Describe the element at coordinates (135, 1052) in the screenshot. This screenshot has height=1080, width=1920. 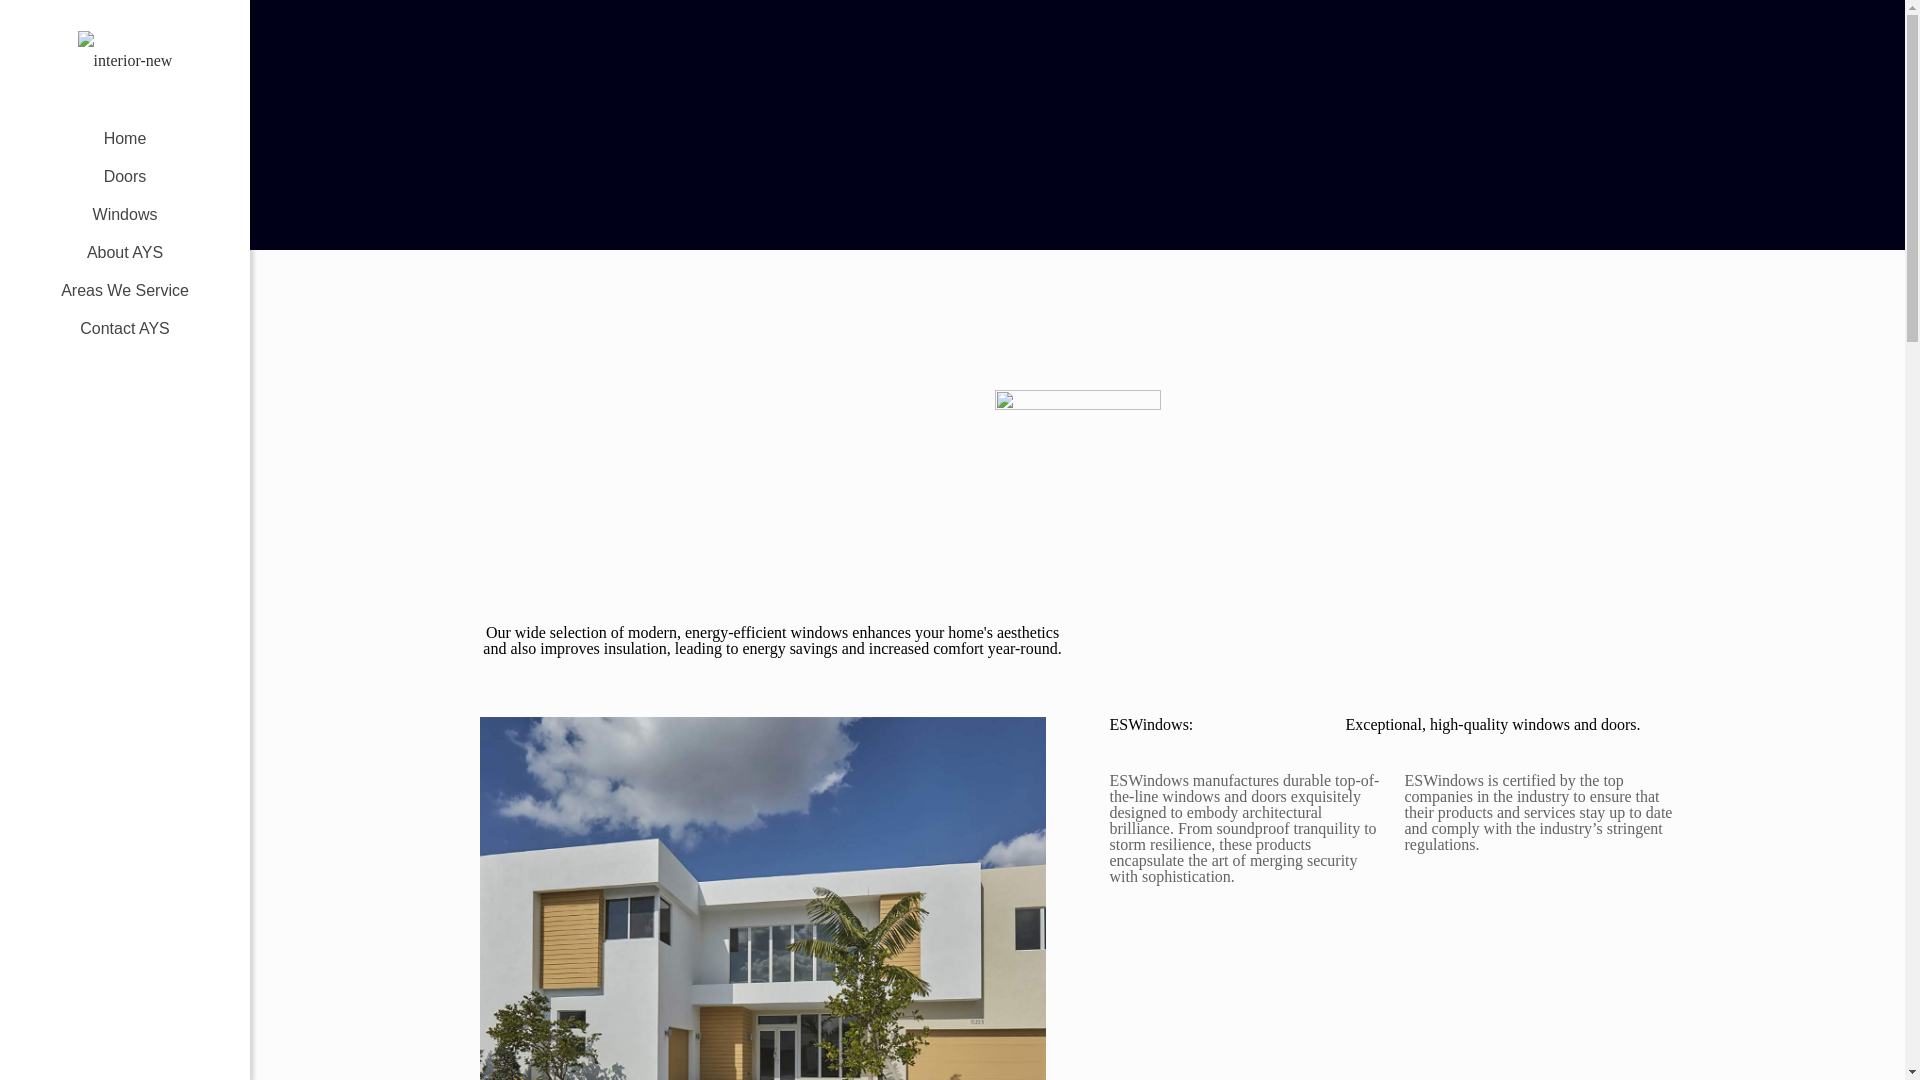
I see `LinkedIn` at that location.